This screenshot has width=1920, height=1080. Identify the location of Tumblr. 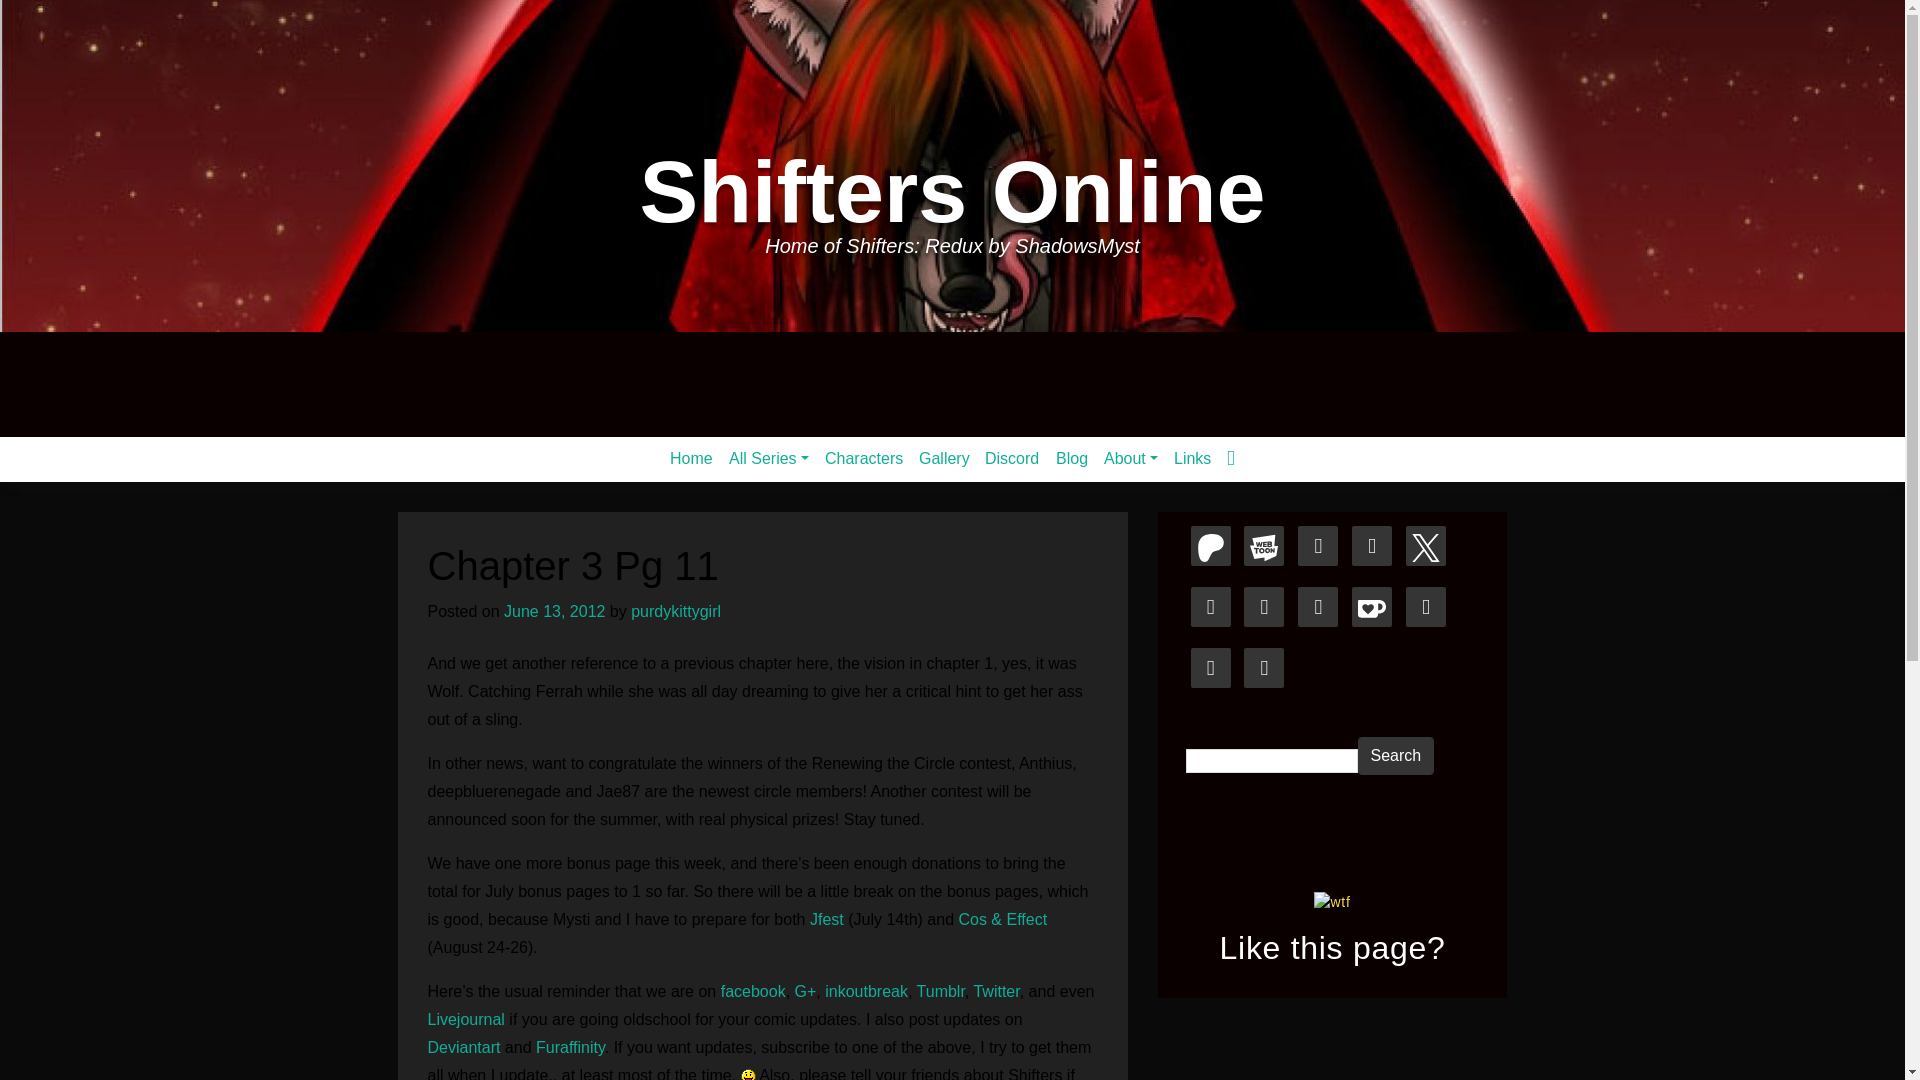
(941, 991).